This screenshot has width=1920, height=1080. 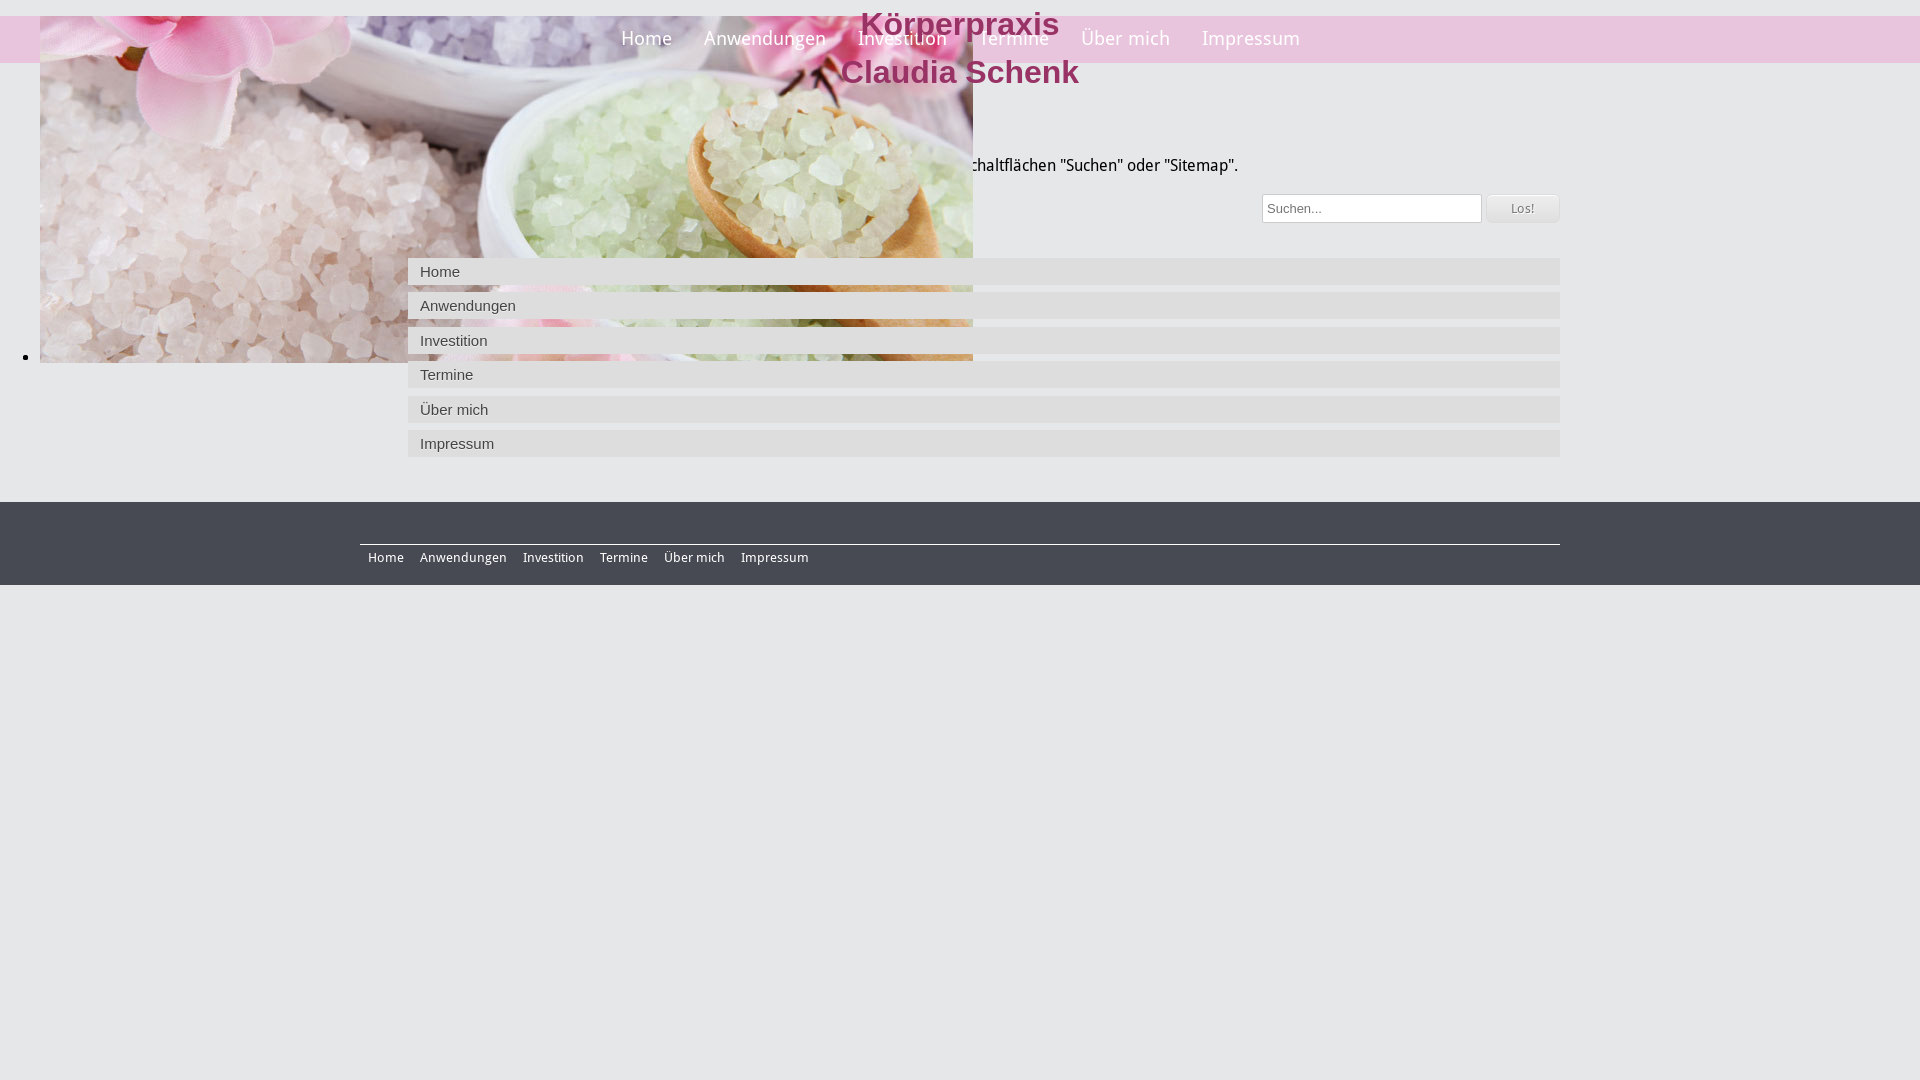 What do you see at coordinates (386, 558) in the screenshot?
I see `Home` at bounding box center [386, 558].